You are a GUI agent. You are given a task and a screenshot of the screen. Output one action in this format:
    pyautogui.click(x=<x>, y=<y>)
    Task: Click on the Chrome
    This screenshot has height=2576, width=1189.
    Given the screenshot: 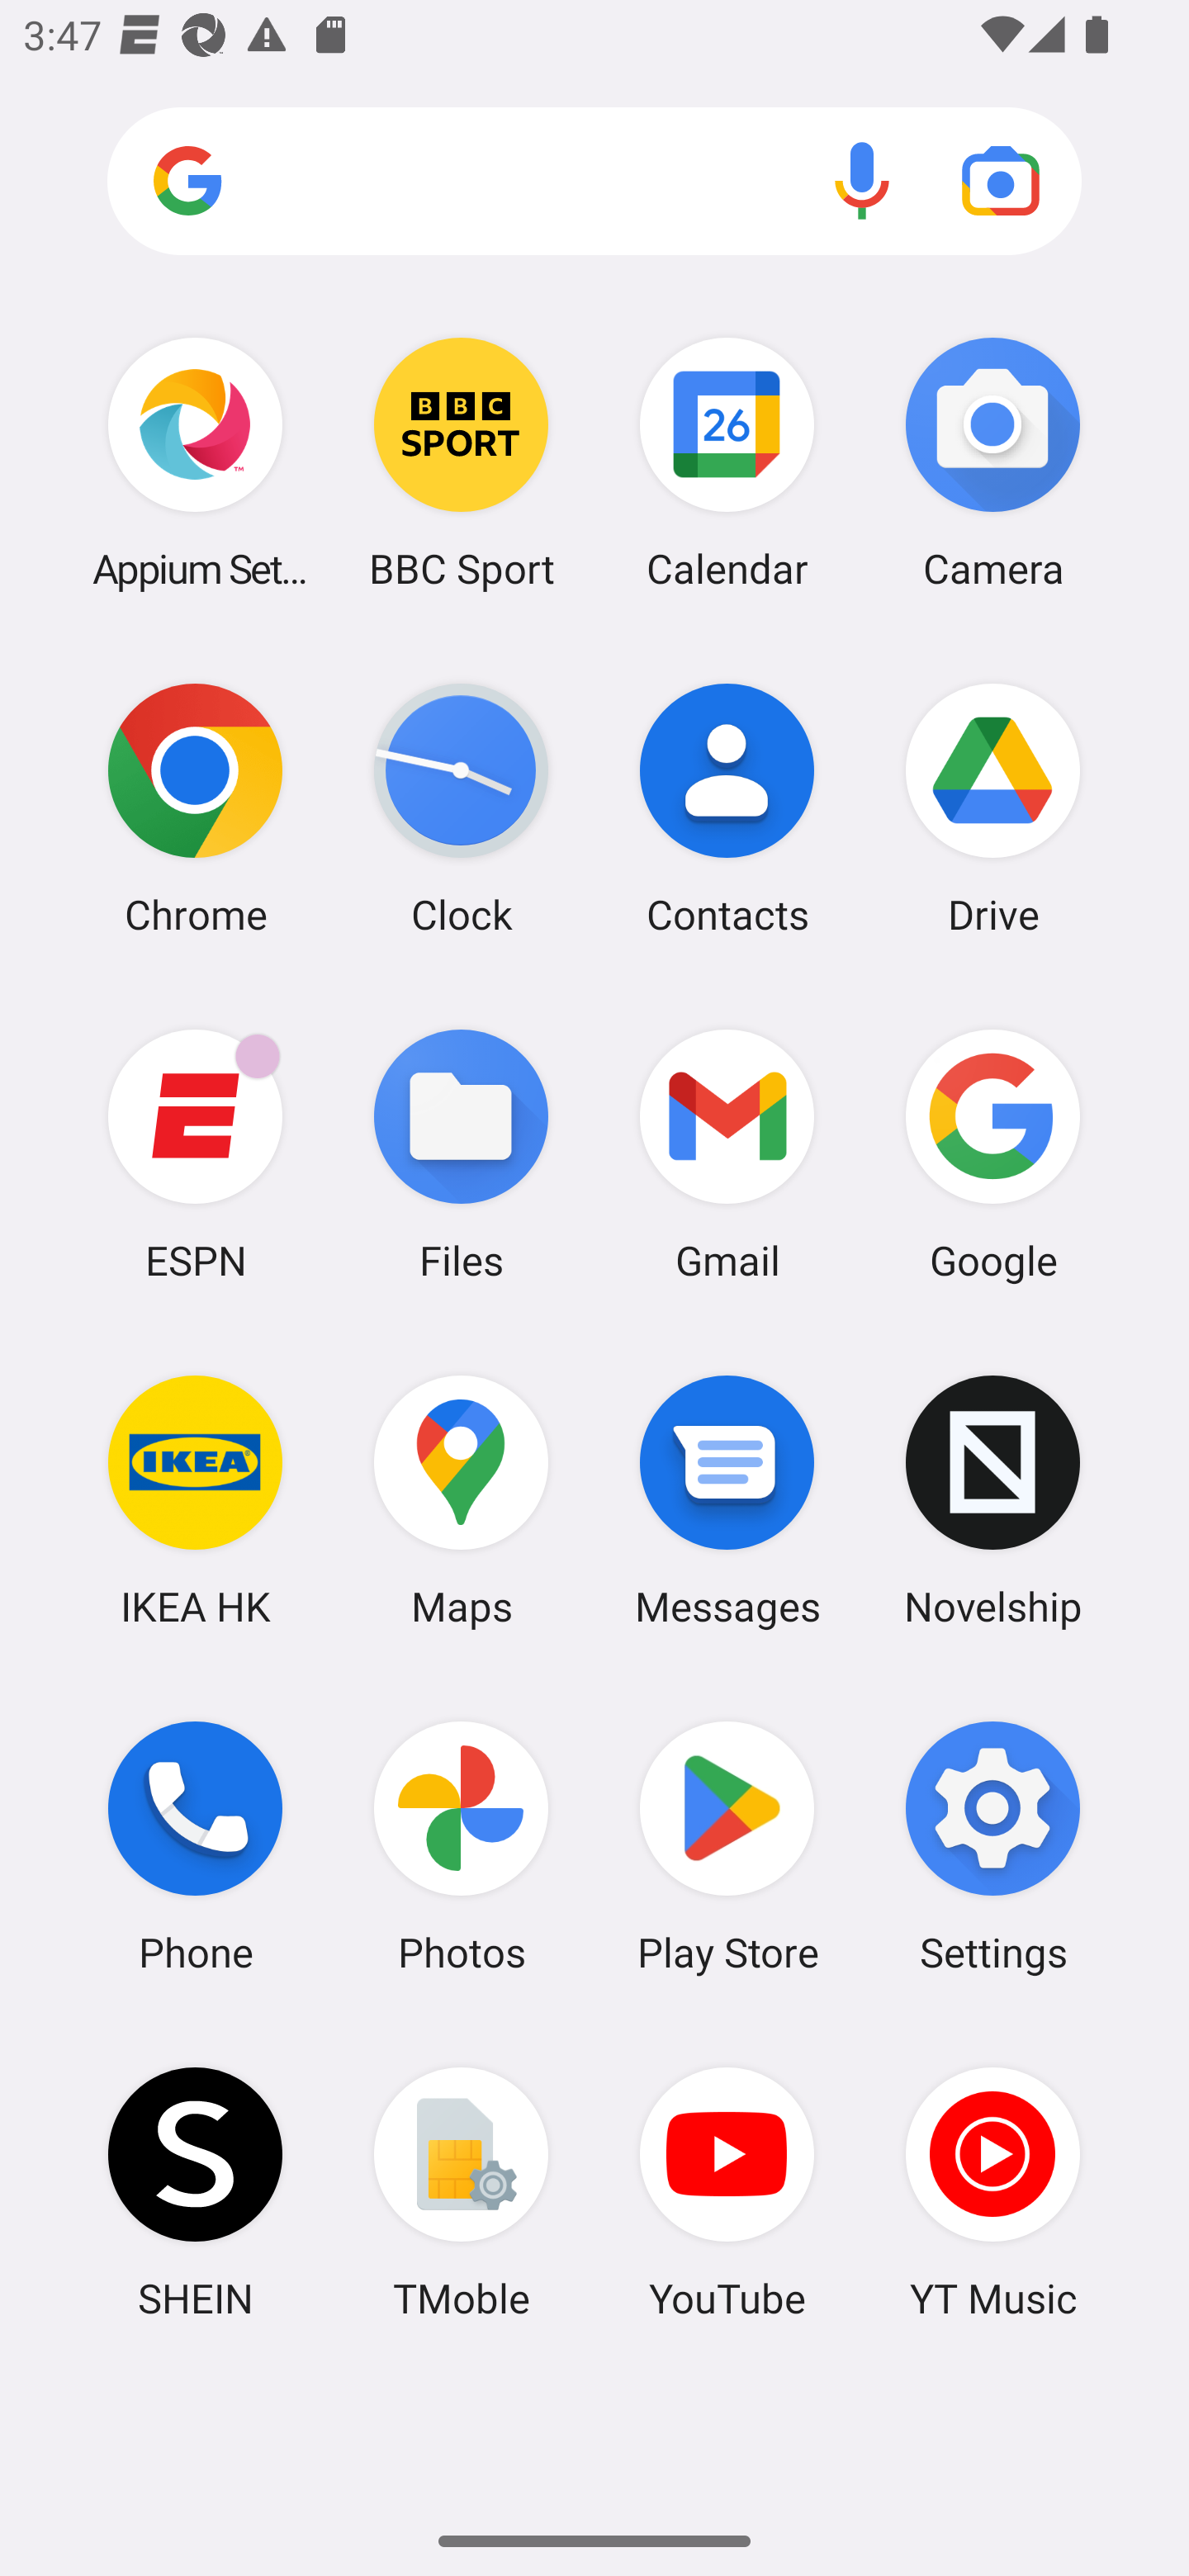 What is the action you would take?
    pyautogui.click(x=195, y=808)
    